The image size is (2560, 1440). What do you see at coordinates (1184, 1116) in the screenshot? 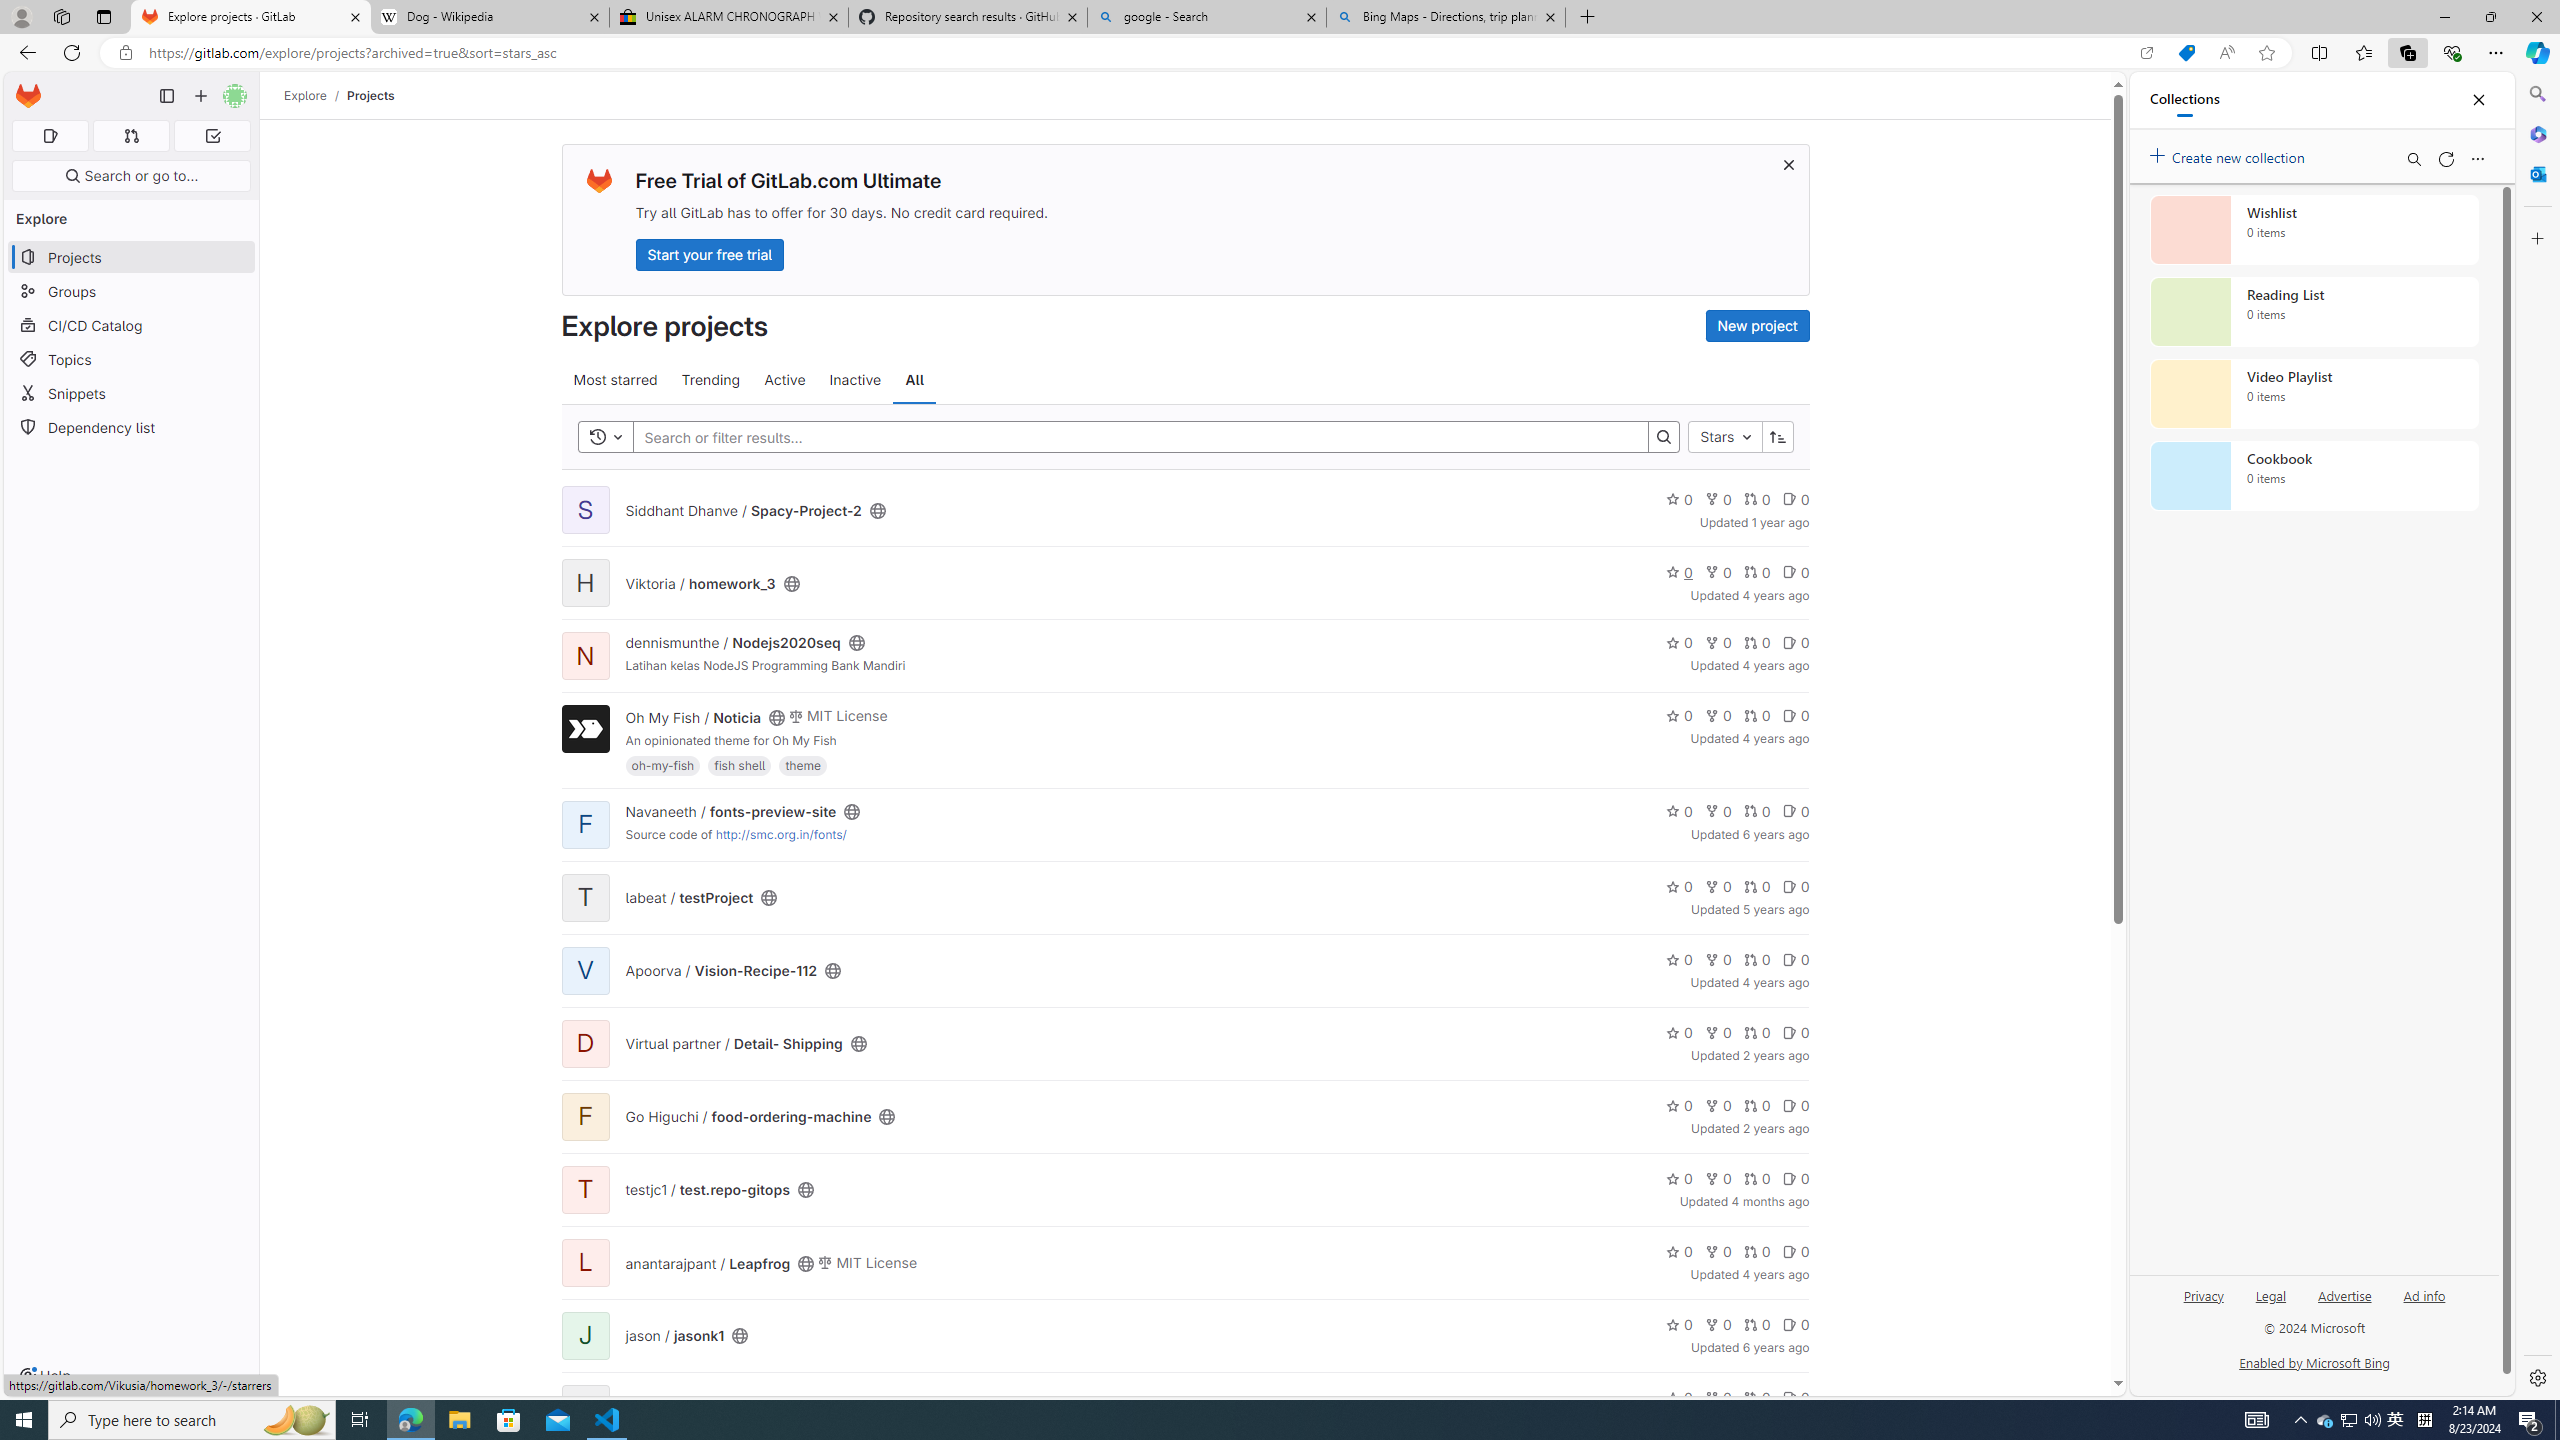
I see `FGo Higuchi / food-ordering-machine0000Updated 2 years ago` at bounding box center [1184, 1116].